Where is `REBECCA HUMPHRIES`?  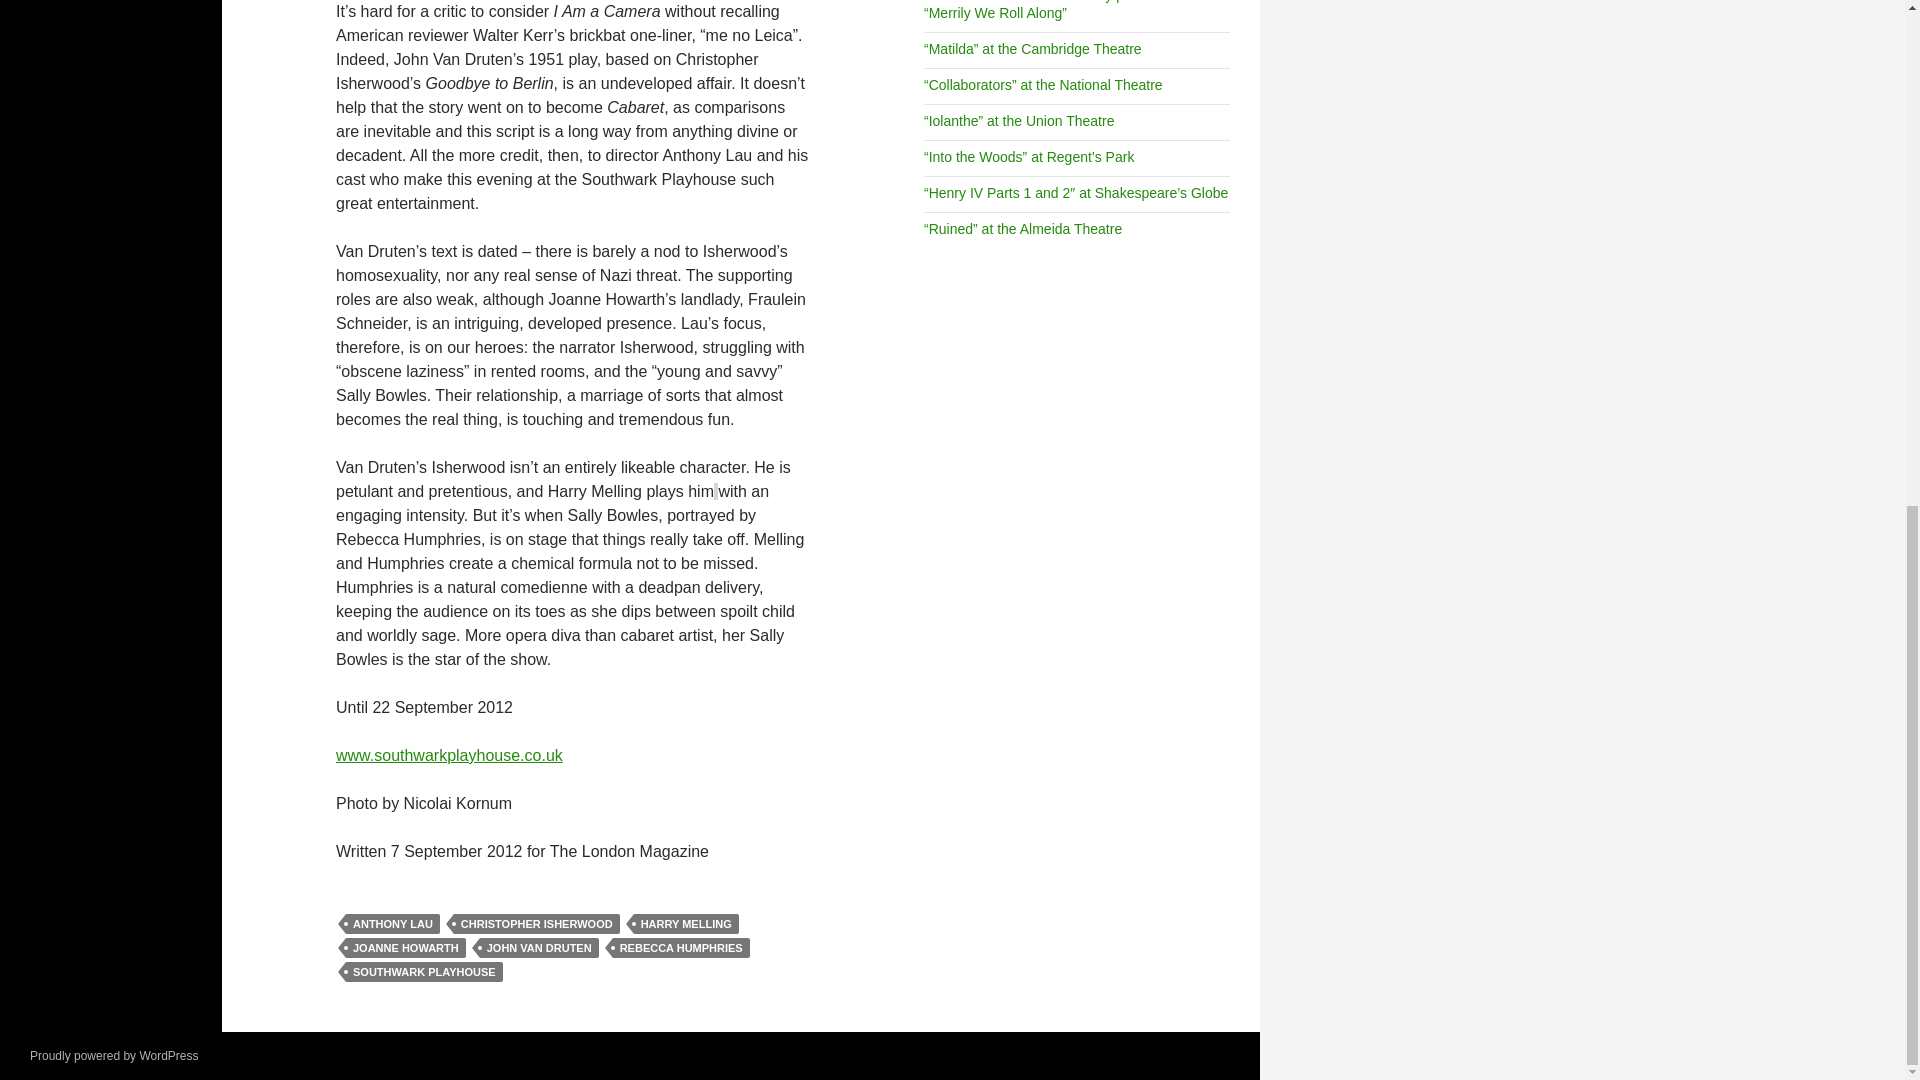
REBECCA HUMPHRIES is located at coordinates (681, 948).